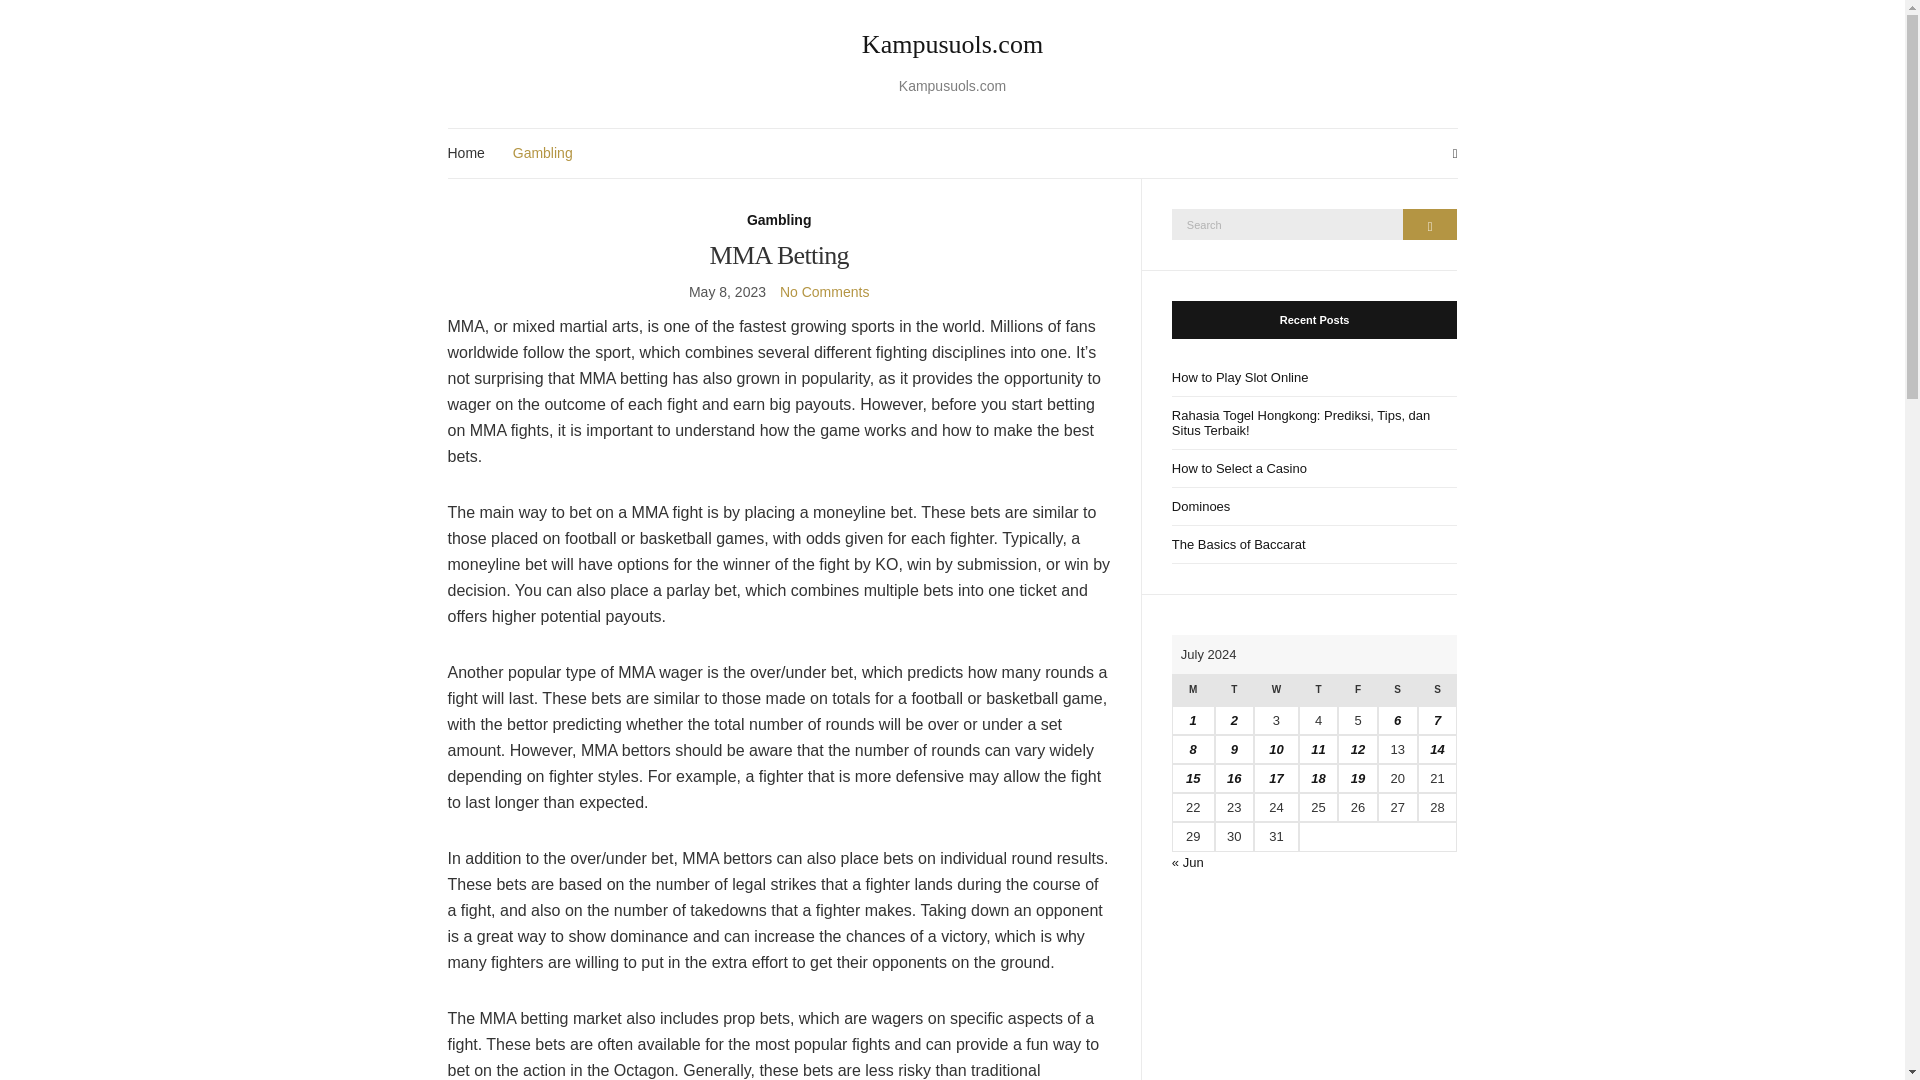  I want to click on Friday, so click(1357, 690).